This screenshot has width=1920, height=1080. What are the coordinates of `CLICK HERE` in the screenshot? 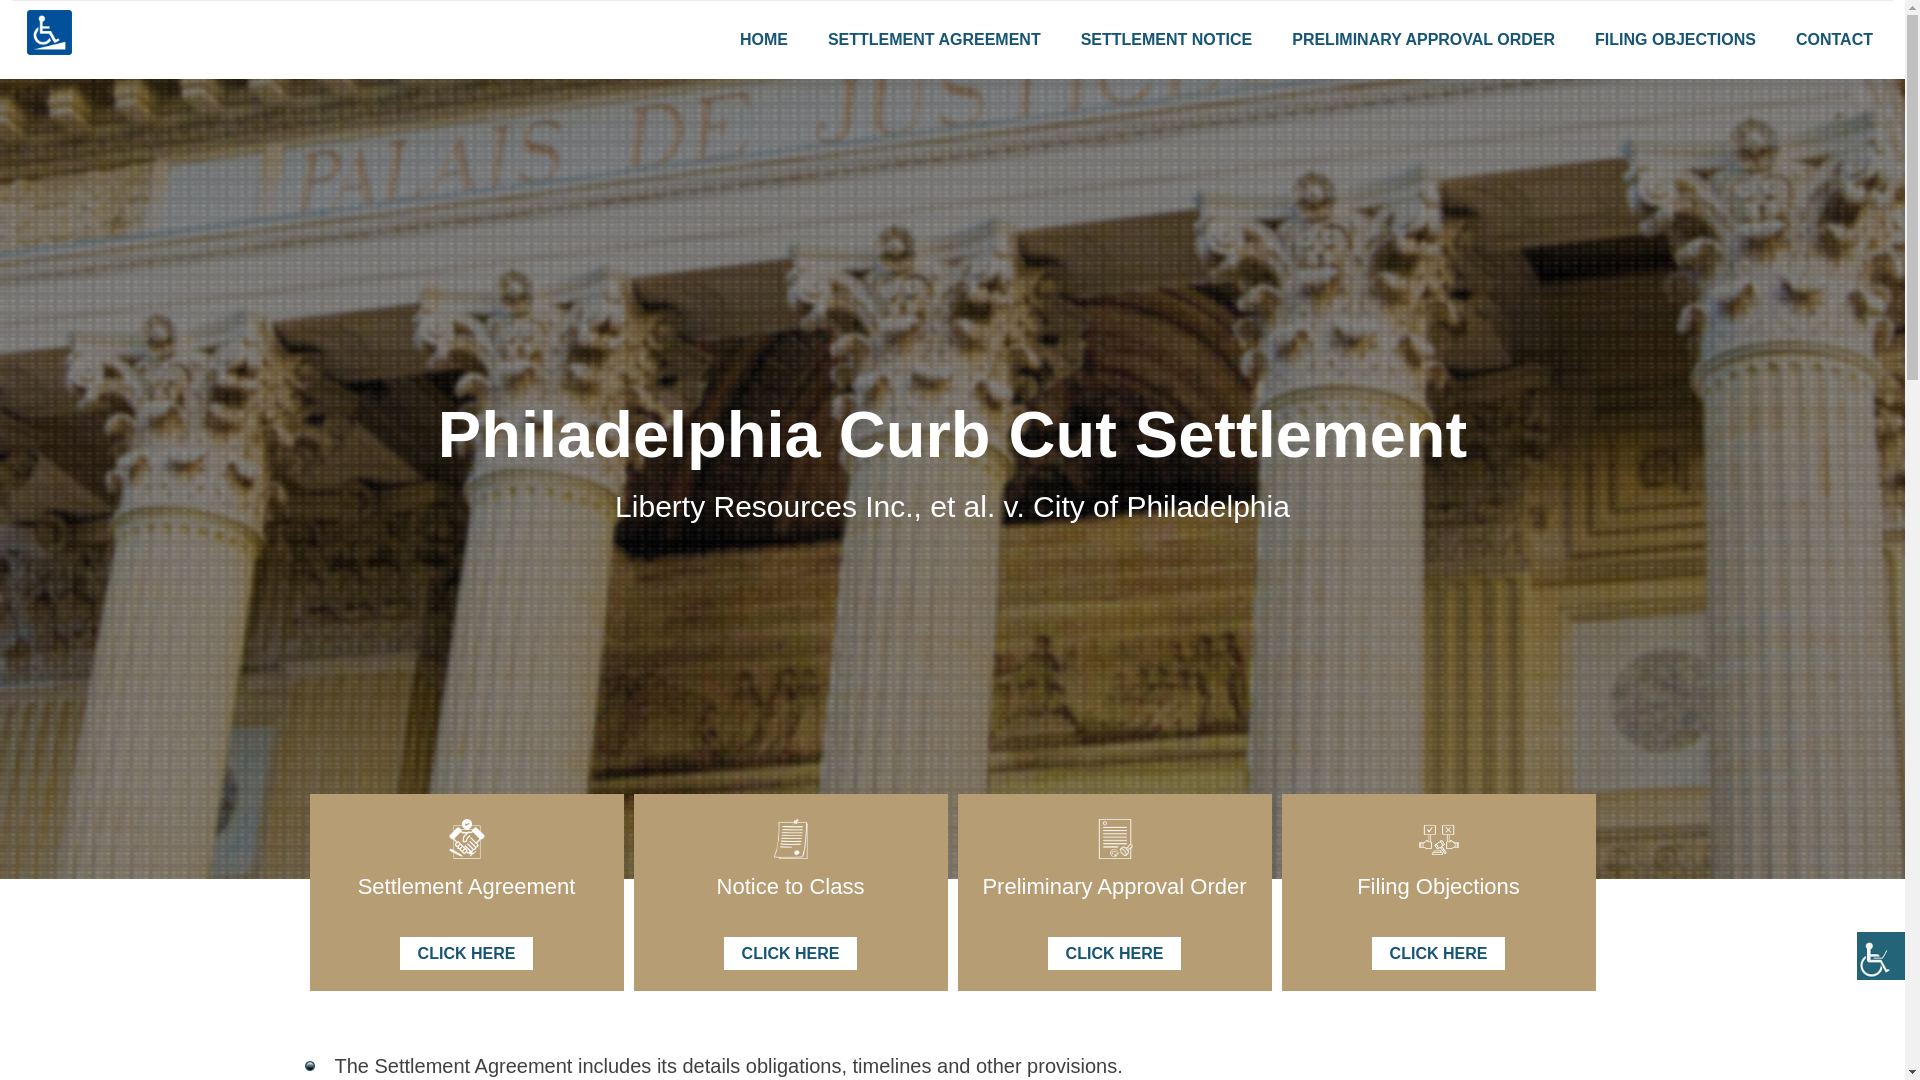 It's located at (790, 953).